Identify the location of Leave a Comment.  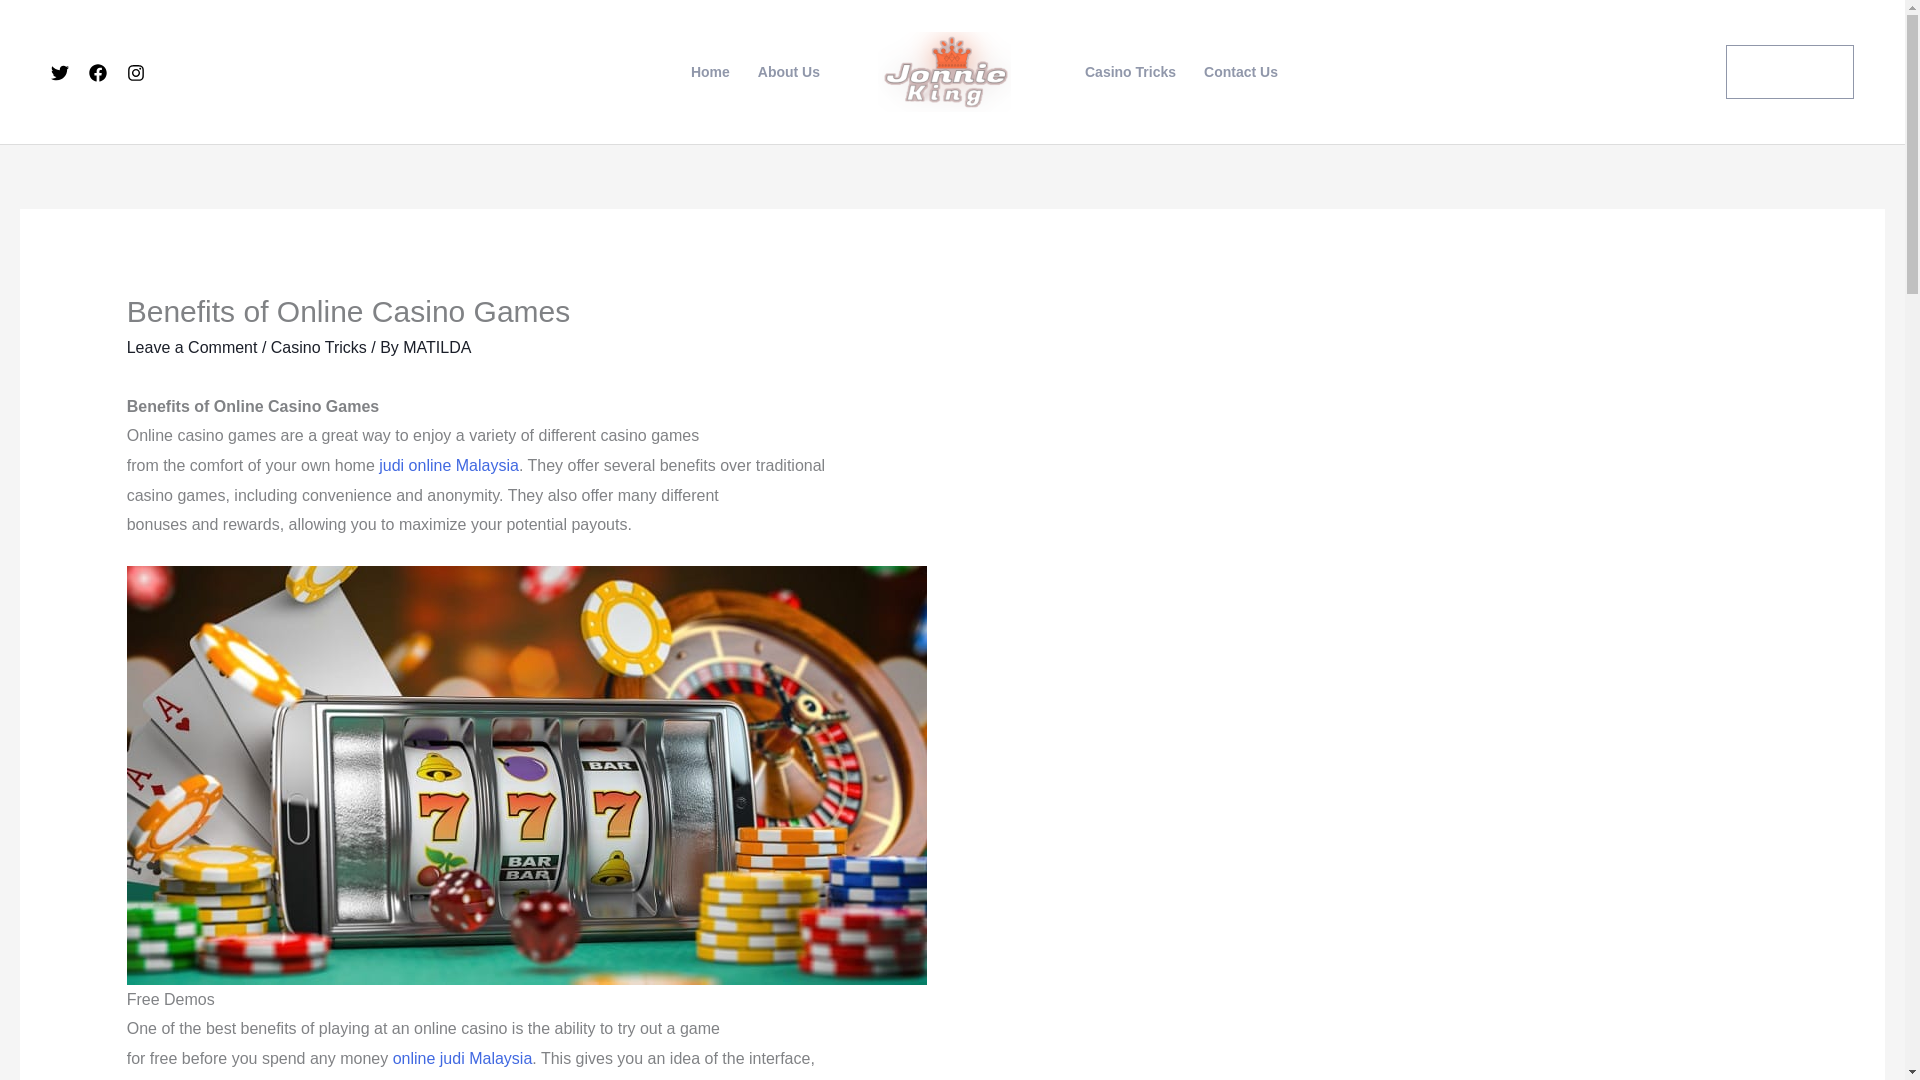
(192, 348).